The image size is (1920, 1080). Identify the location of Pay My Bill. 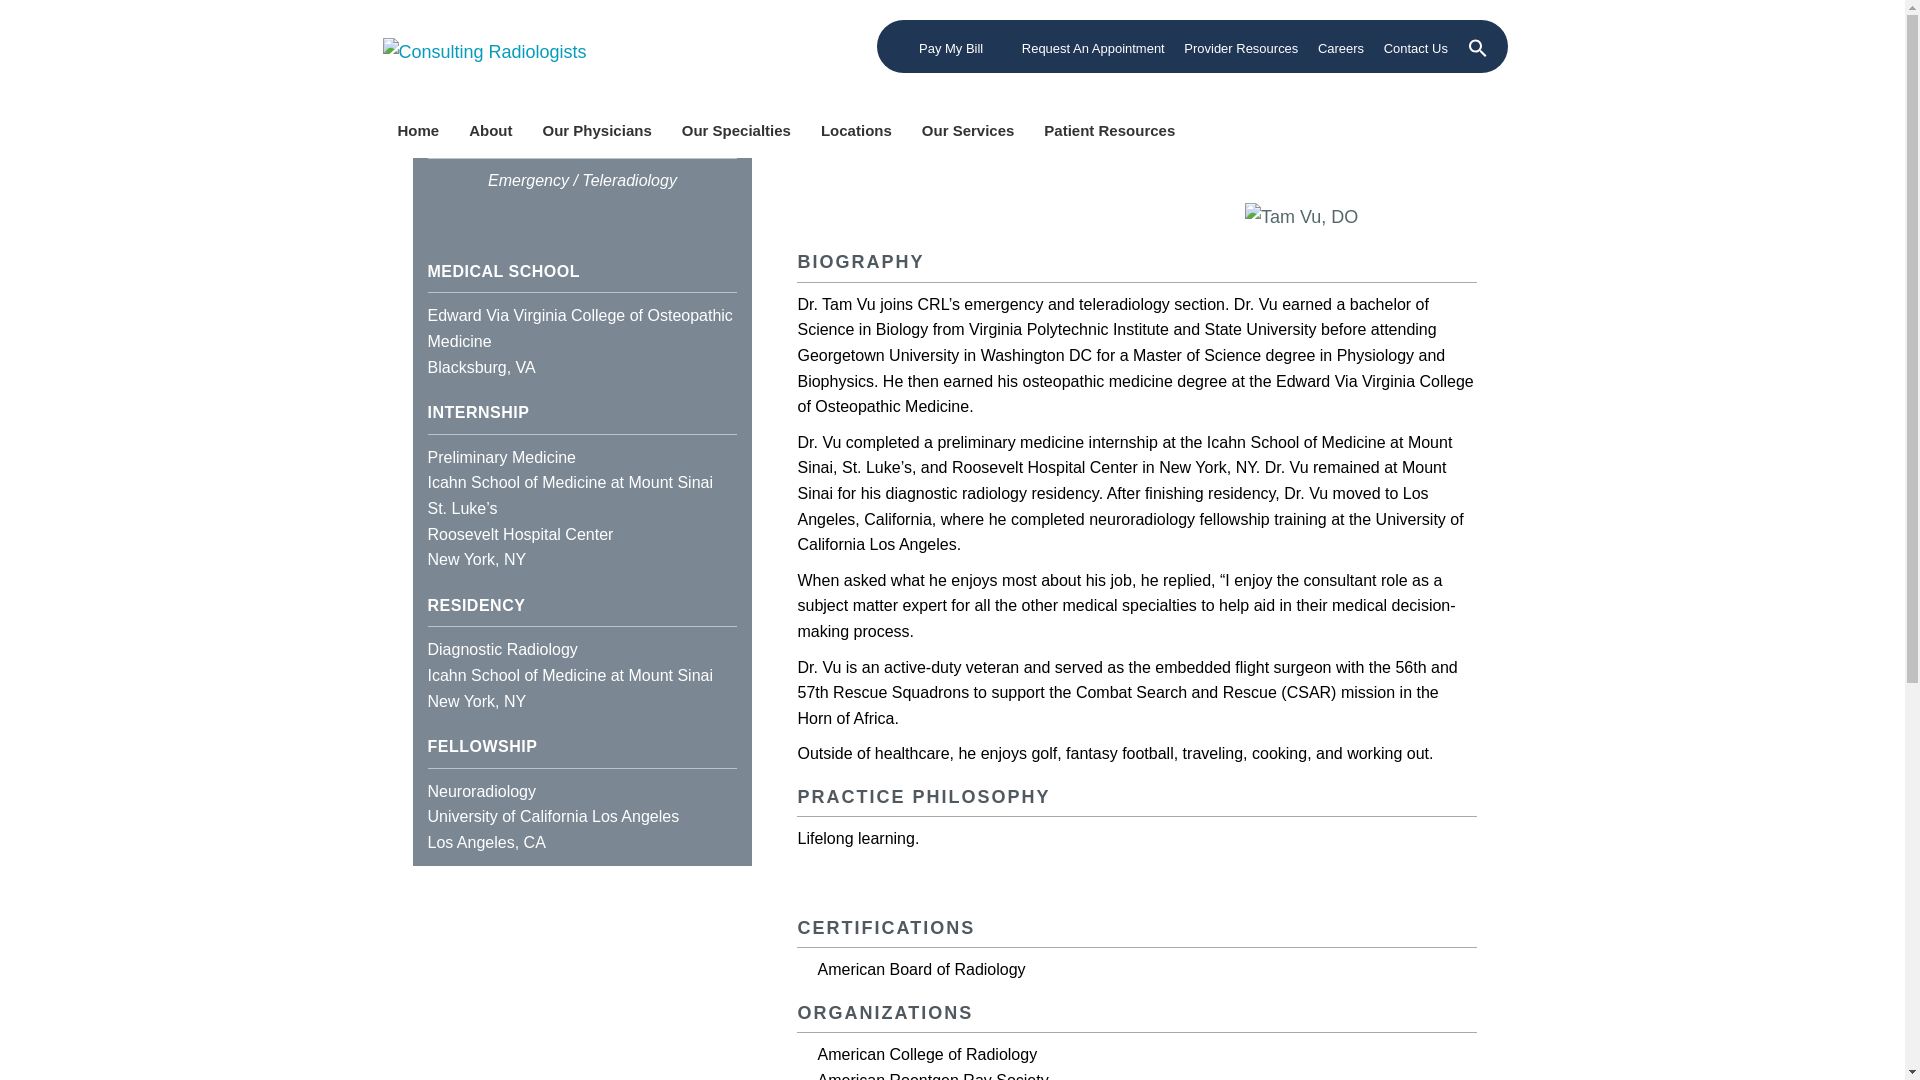
(943, 49).